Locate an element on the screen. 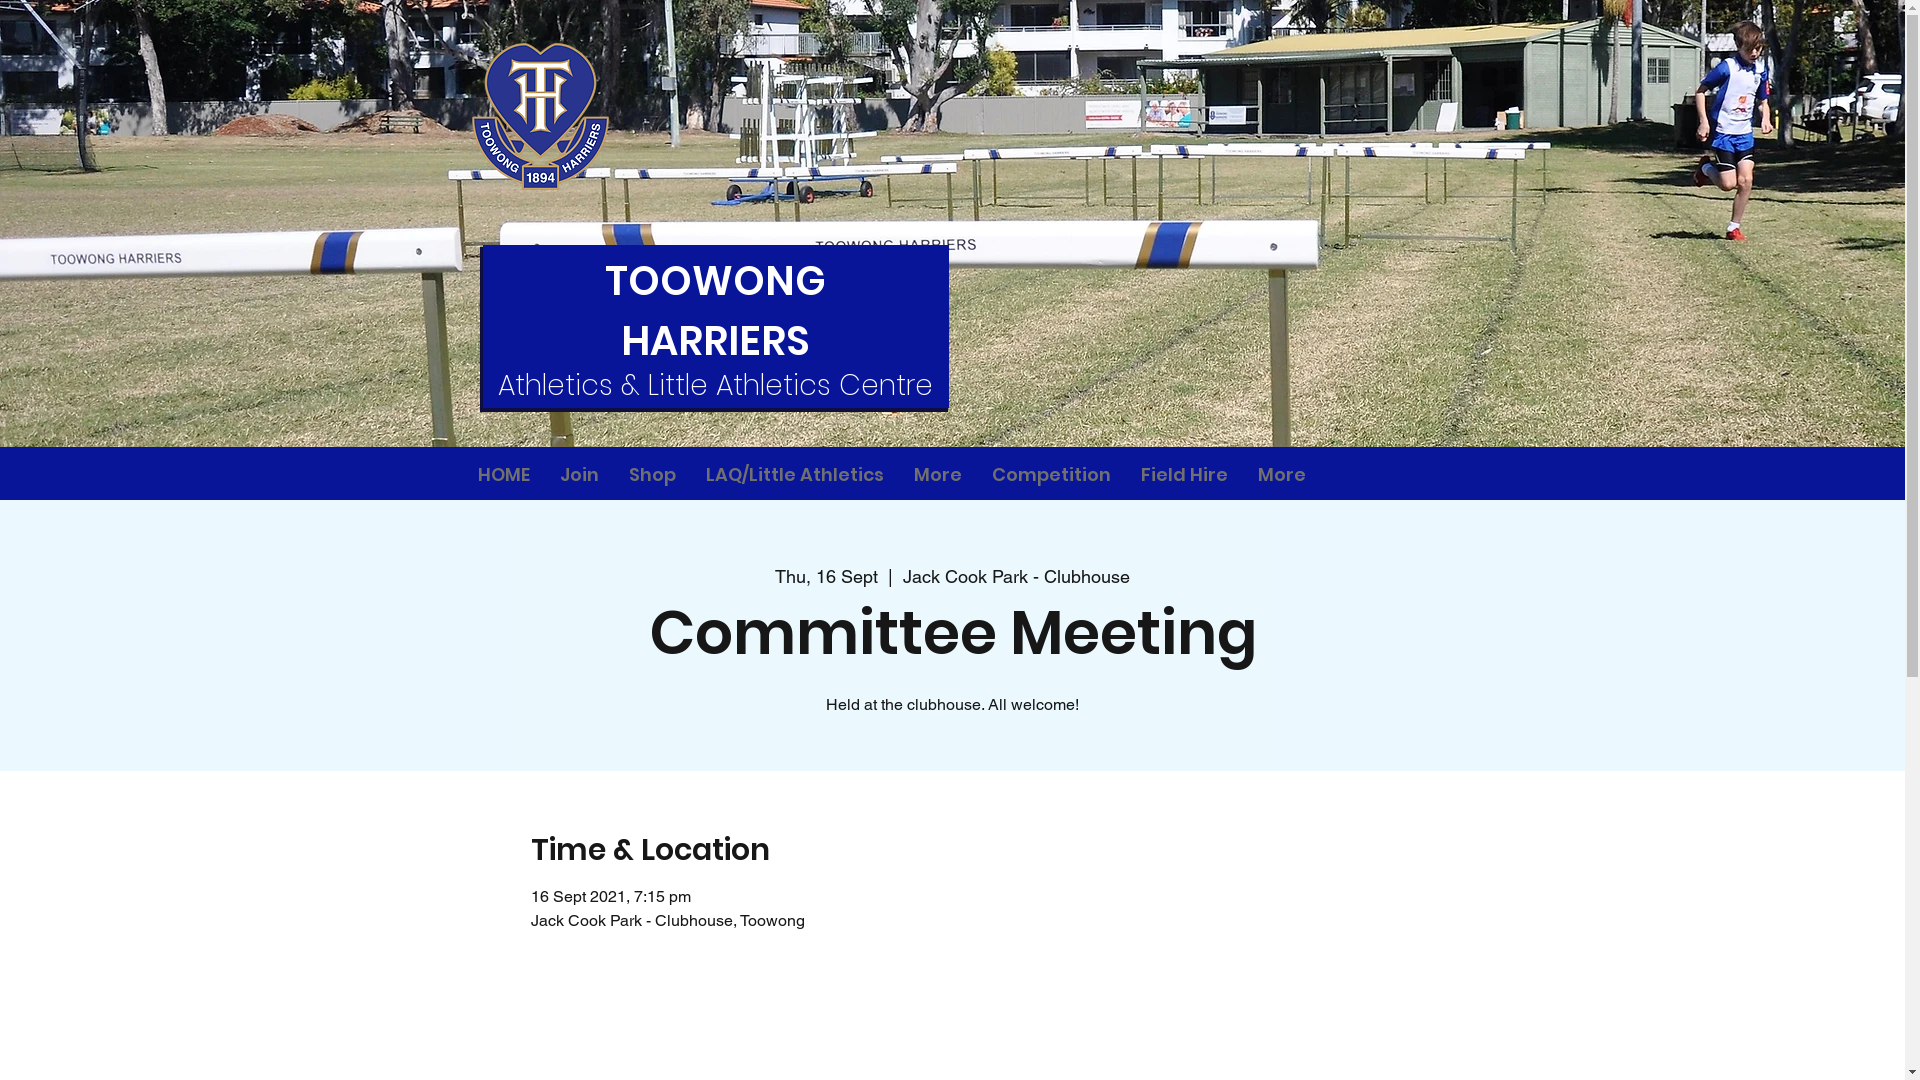  Athletics & Little Athletics Centre is located at coordinates (716, 386).